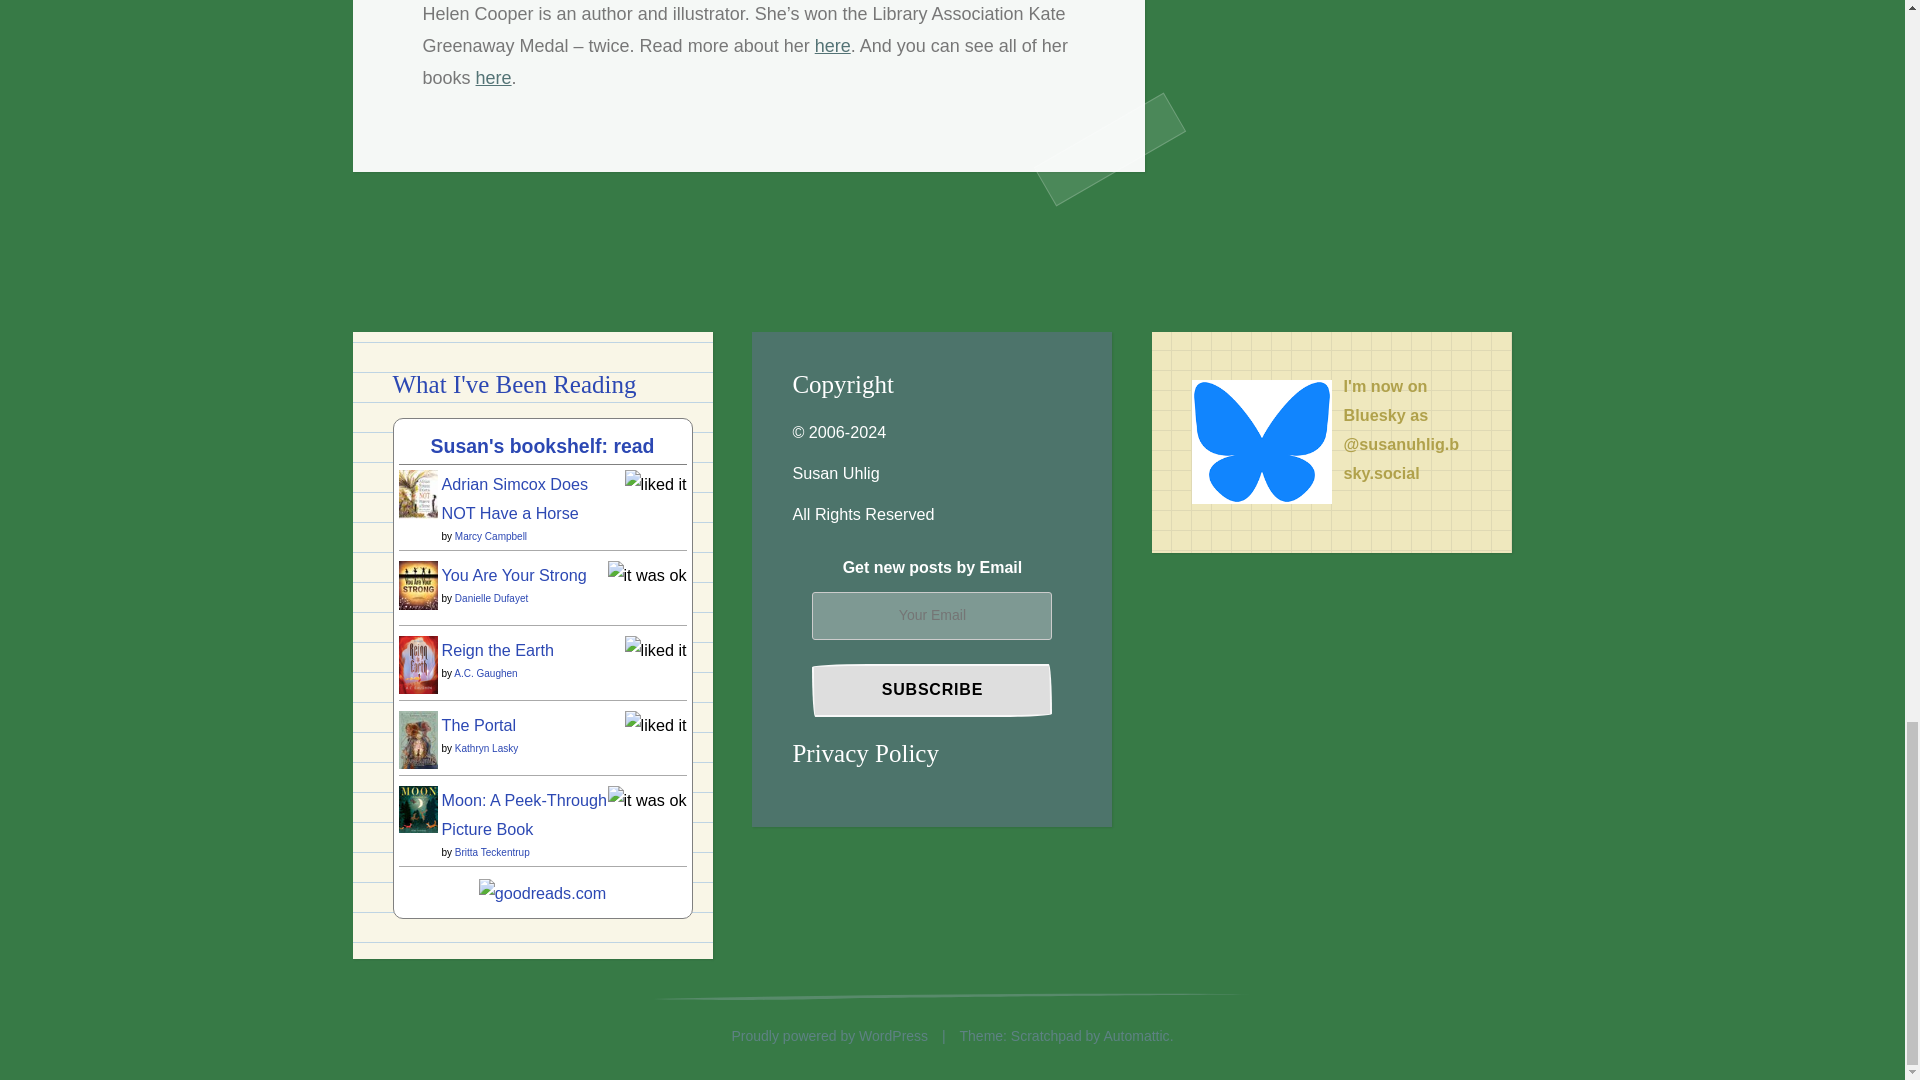 The width and height of the screenshot is (1920, 1080). What do you see at coordinates (648, 574) in the screenshot?
I see `it was ok` at bounding box center [648, 574].